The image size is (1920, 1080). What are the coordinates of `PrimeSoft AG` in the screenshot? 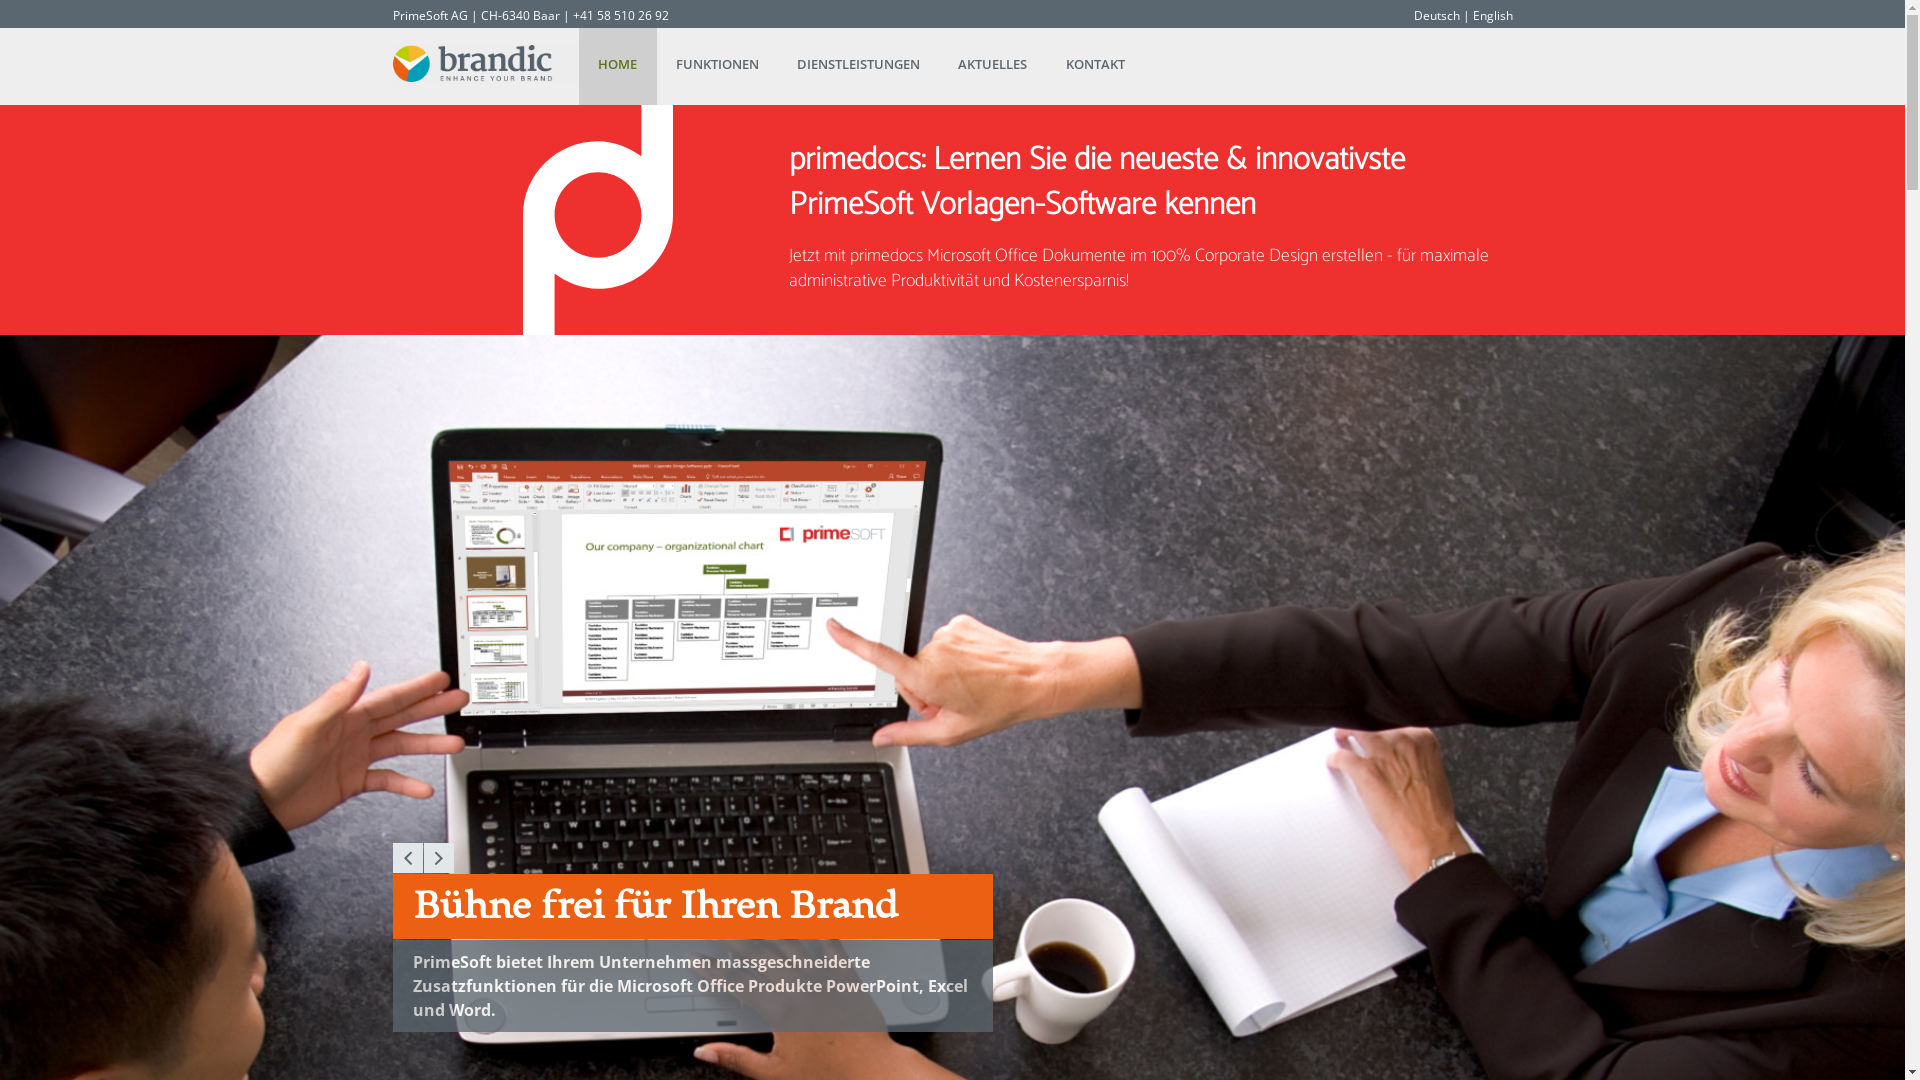 It's located at (430, 16).